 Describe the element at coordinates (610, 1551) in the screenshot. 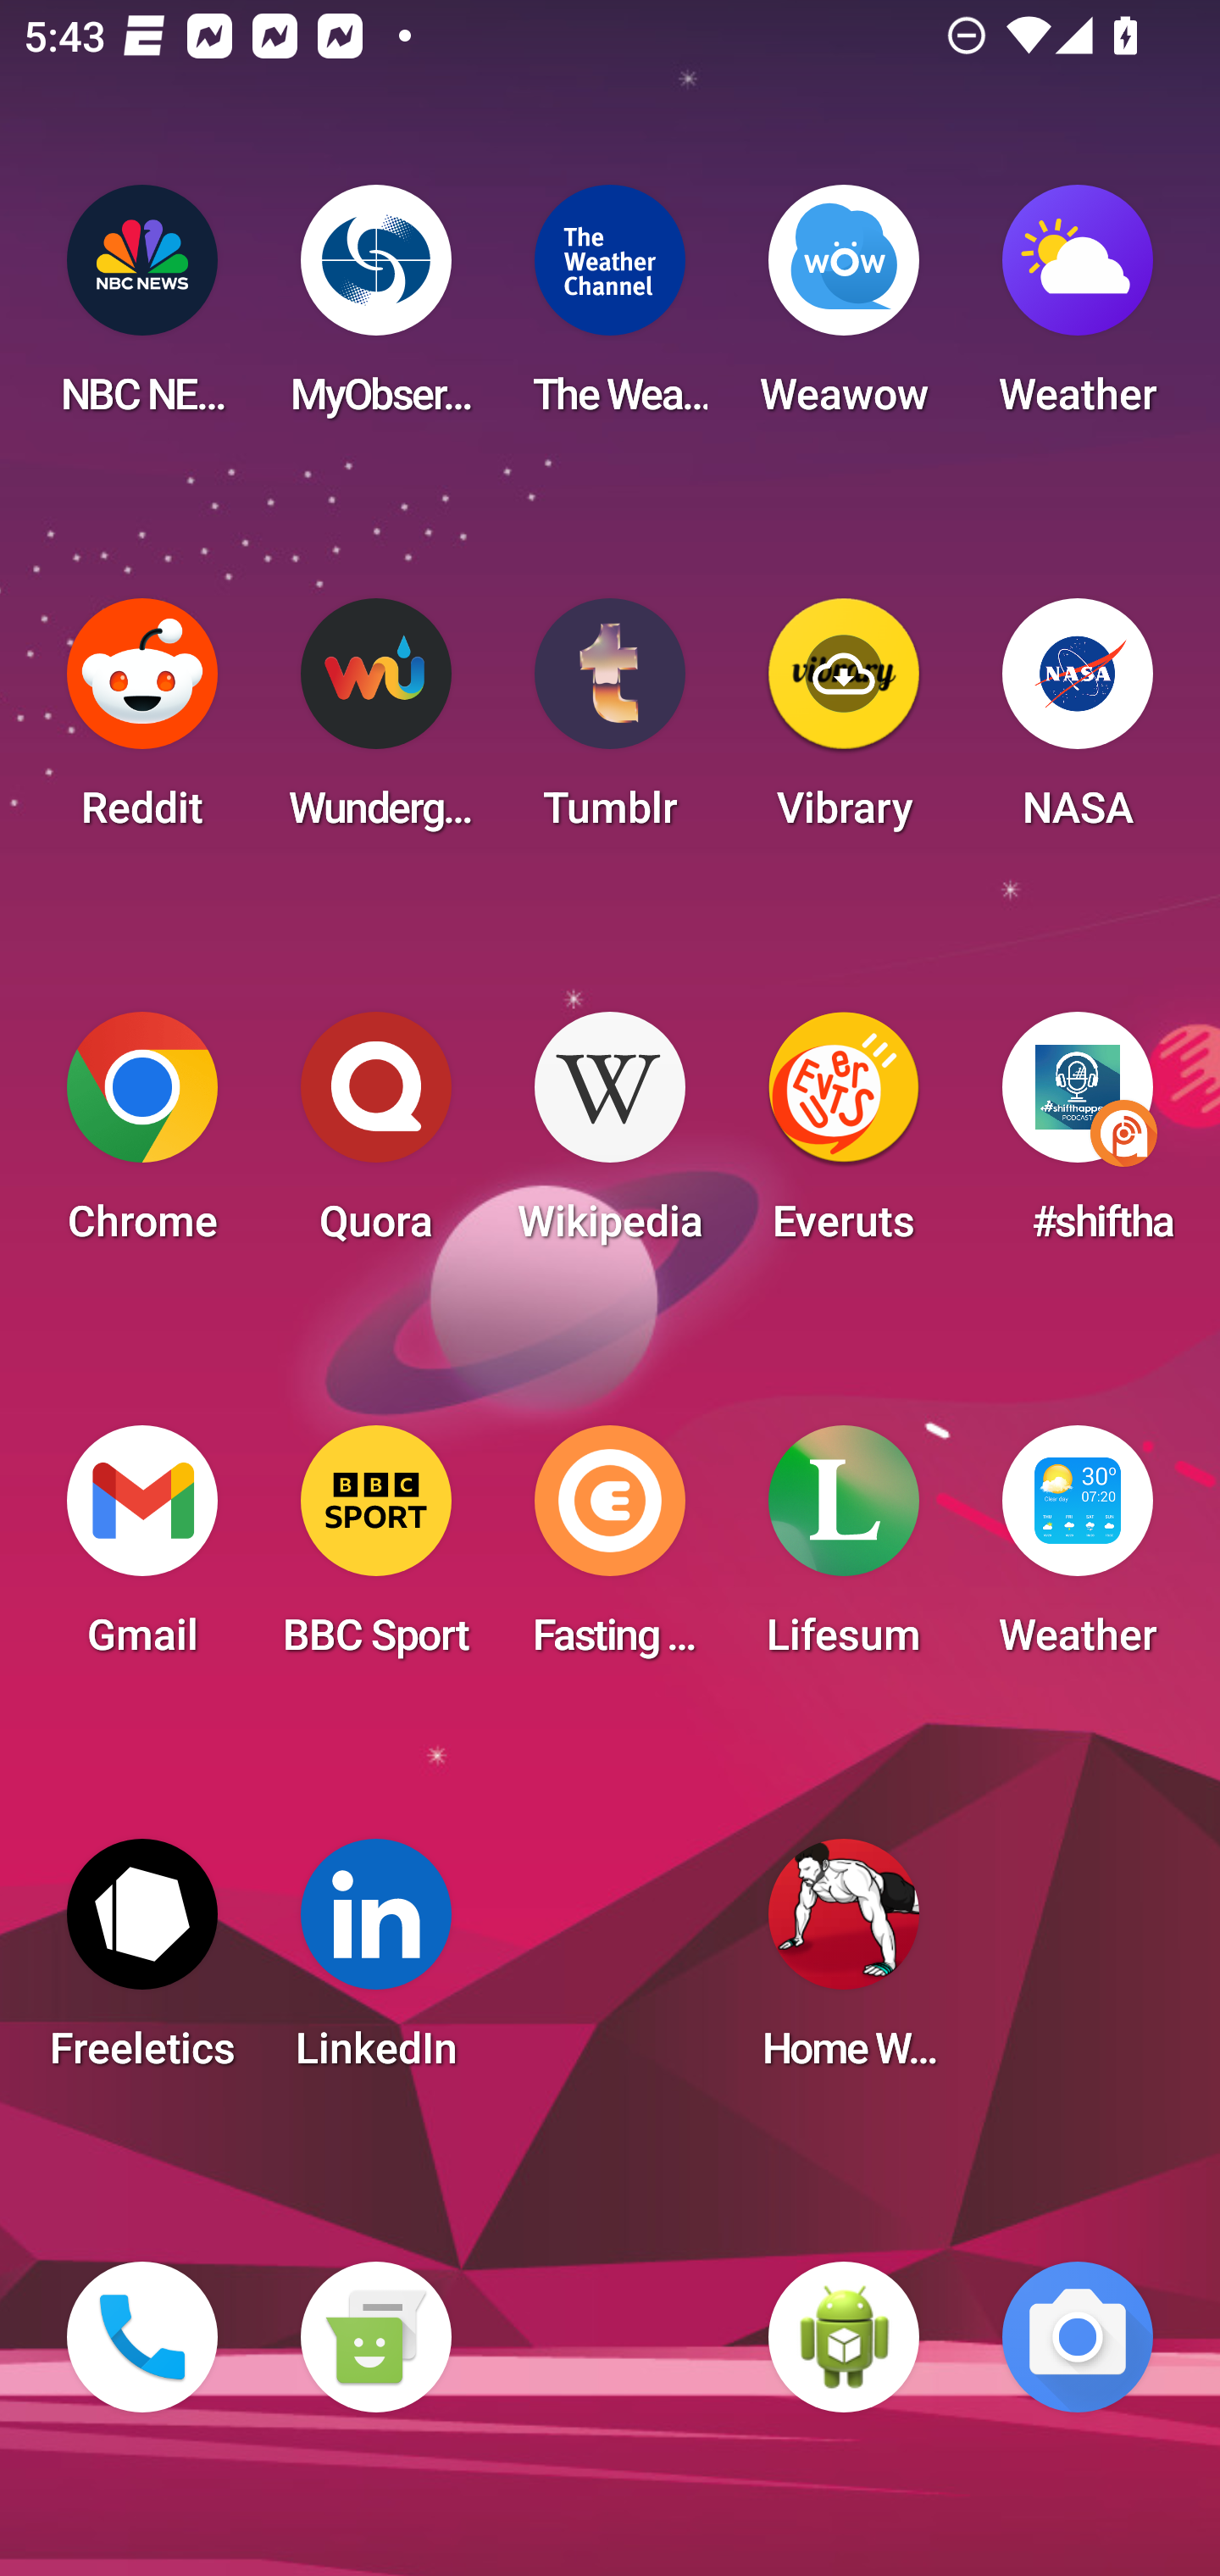

I see `Fasting Coach` at that location.